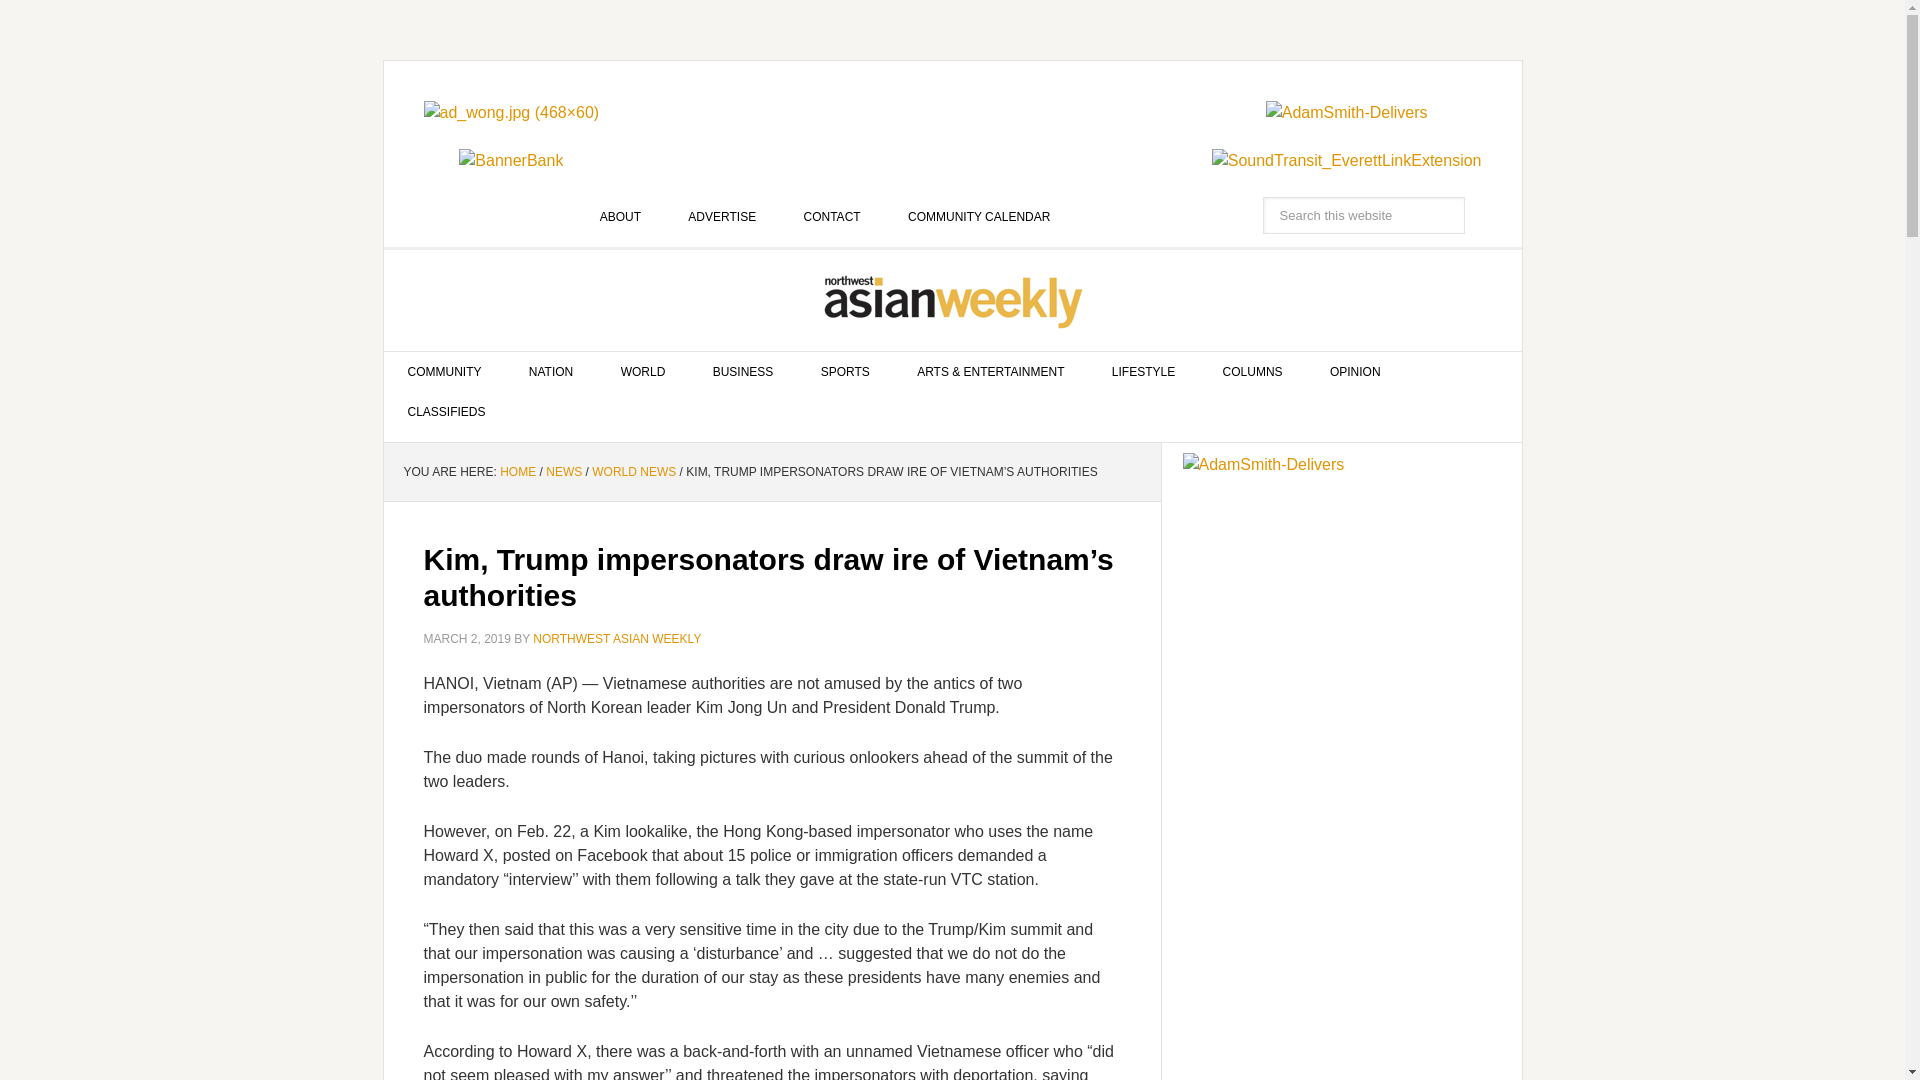  What do you see at coordinates (563, 472) in the screenshot?
I see `NEWS` at bounding box center [563, 472].